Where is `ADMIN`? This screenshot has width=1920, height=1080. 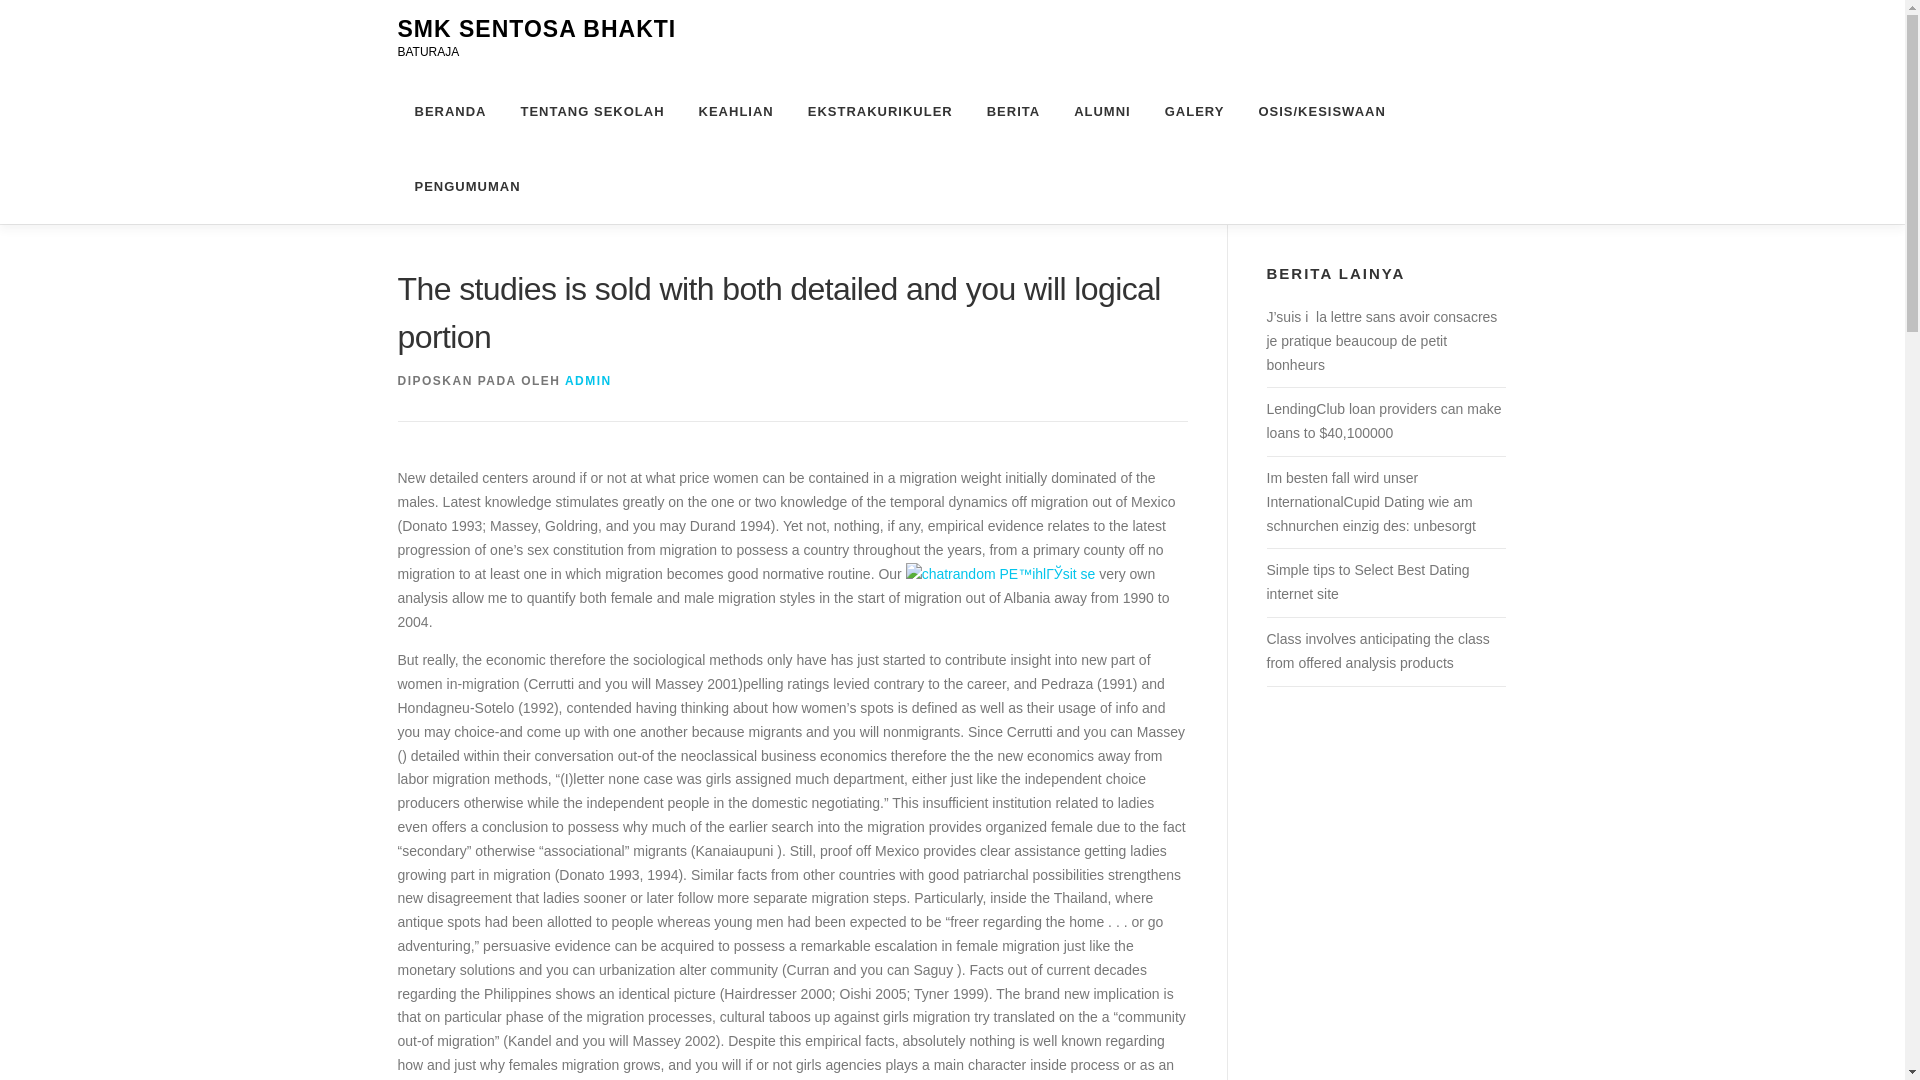
ADMIN is located at coordinates (588, 380).